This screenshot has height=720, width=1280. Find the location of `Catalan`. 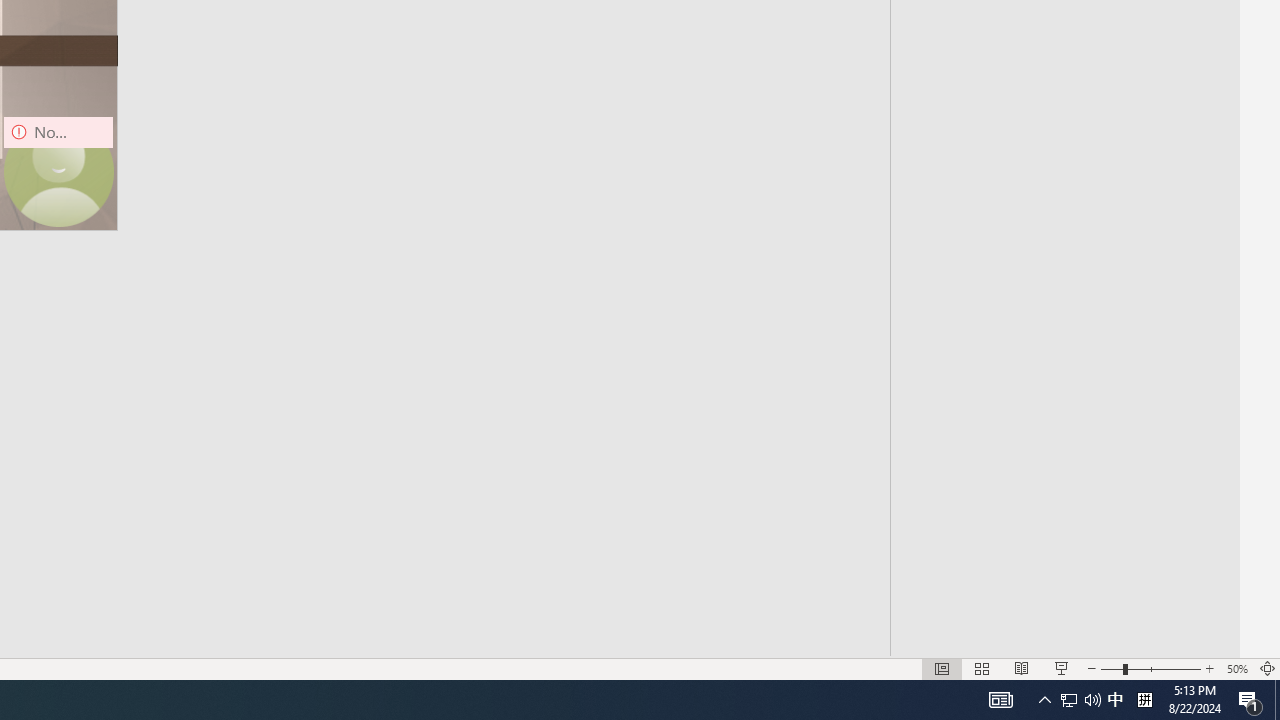

Catalan is located at coordinates (1063, 202).